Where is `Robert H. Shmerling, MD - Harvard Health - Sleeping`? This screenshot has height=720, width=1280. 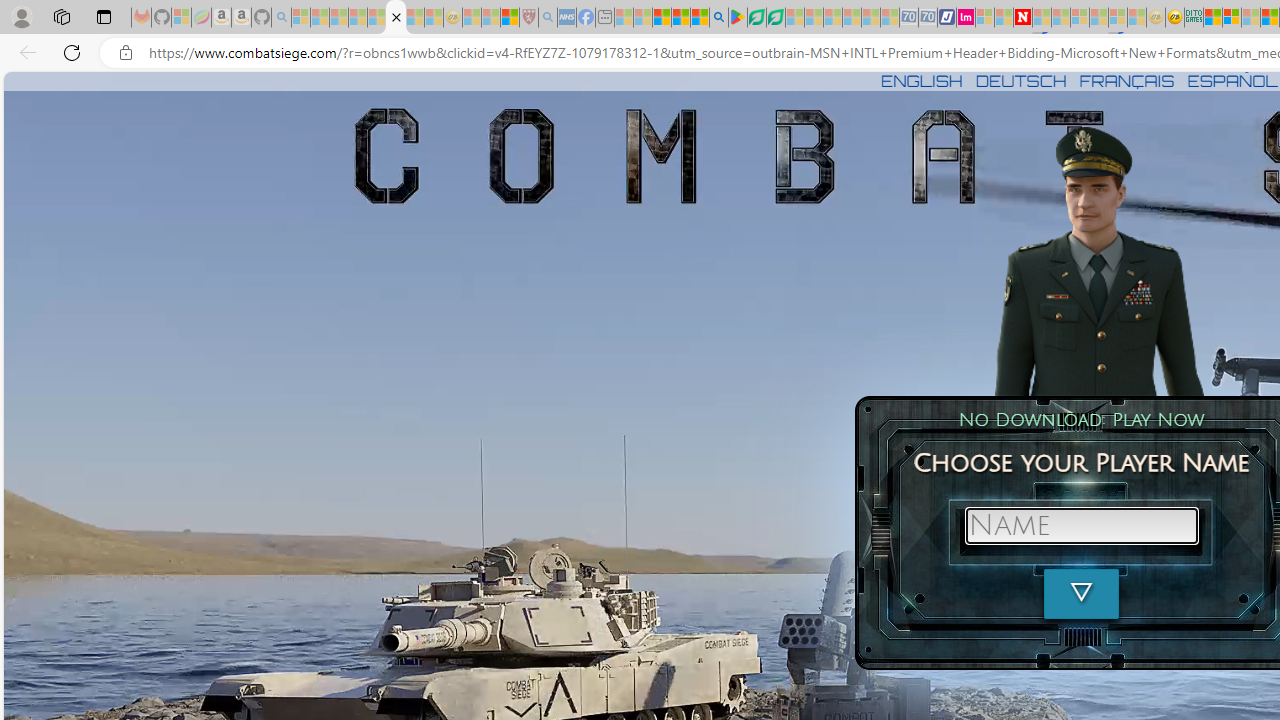 Robert H. Shmerling, MD - Harvard Health - Sleeping is located at coordinates (528, 18).